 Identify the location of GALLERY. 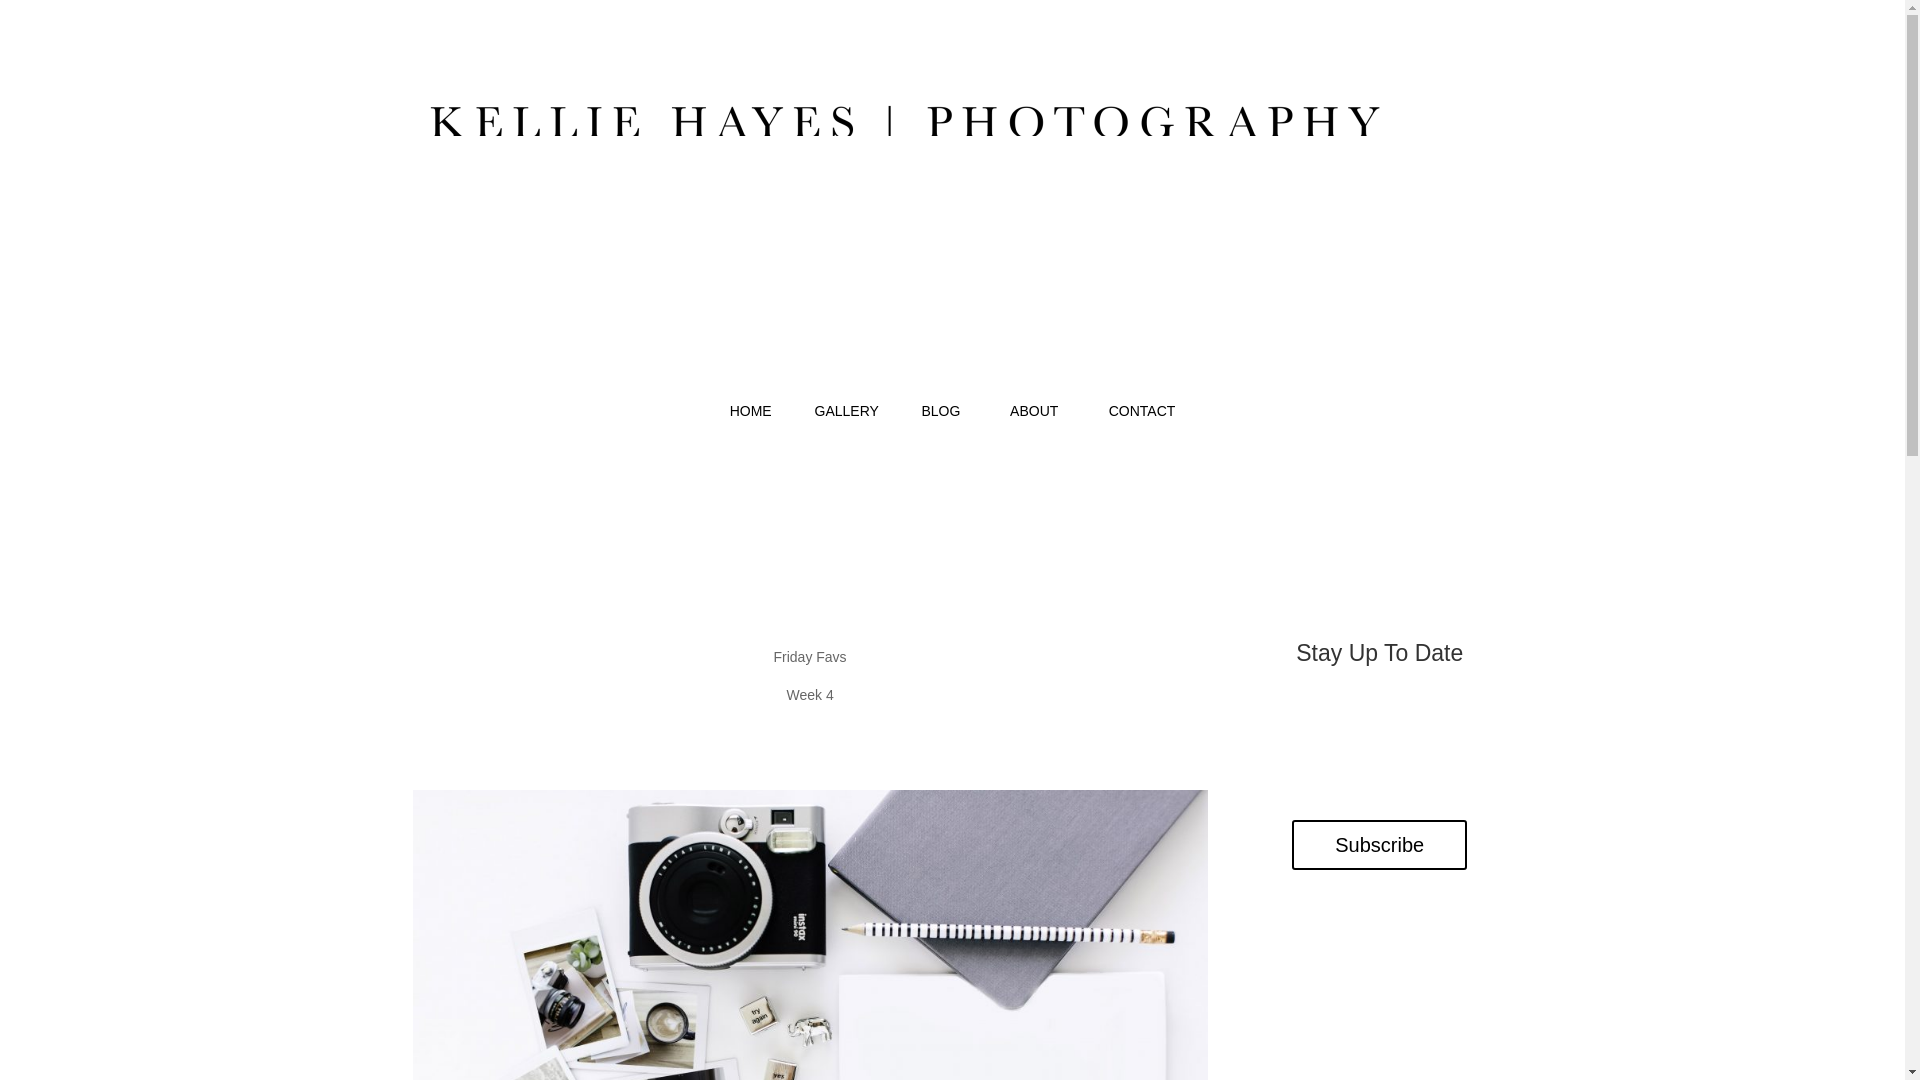
(846, 410).